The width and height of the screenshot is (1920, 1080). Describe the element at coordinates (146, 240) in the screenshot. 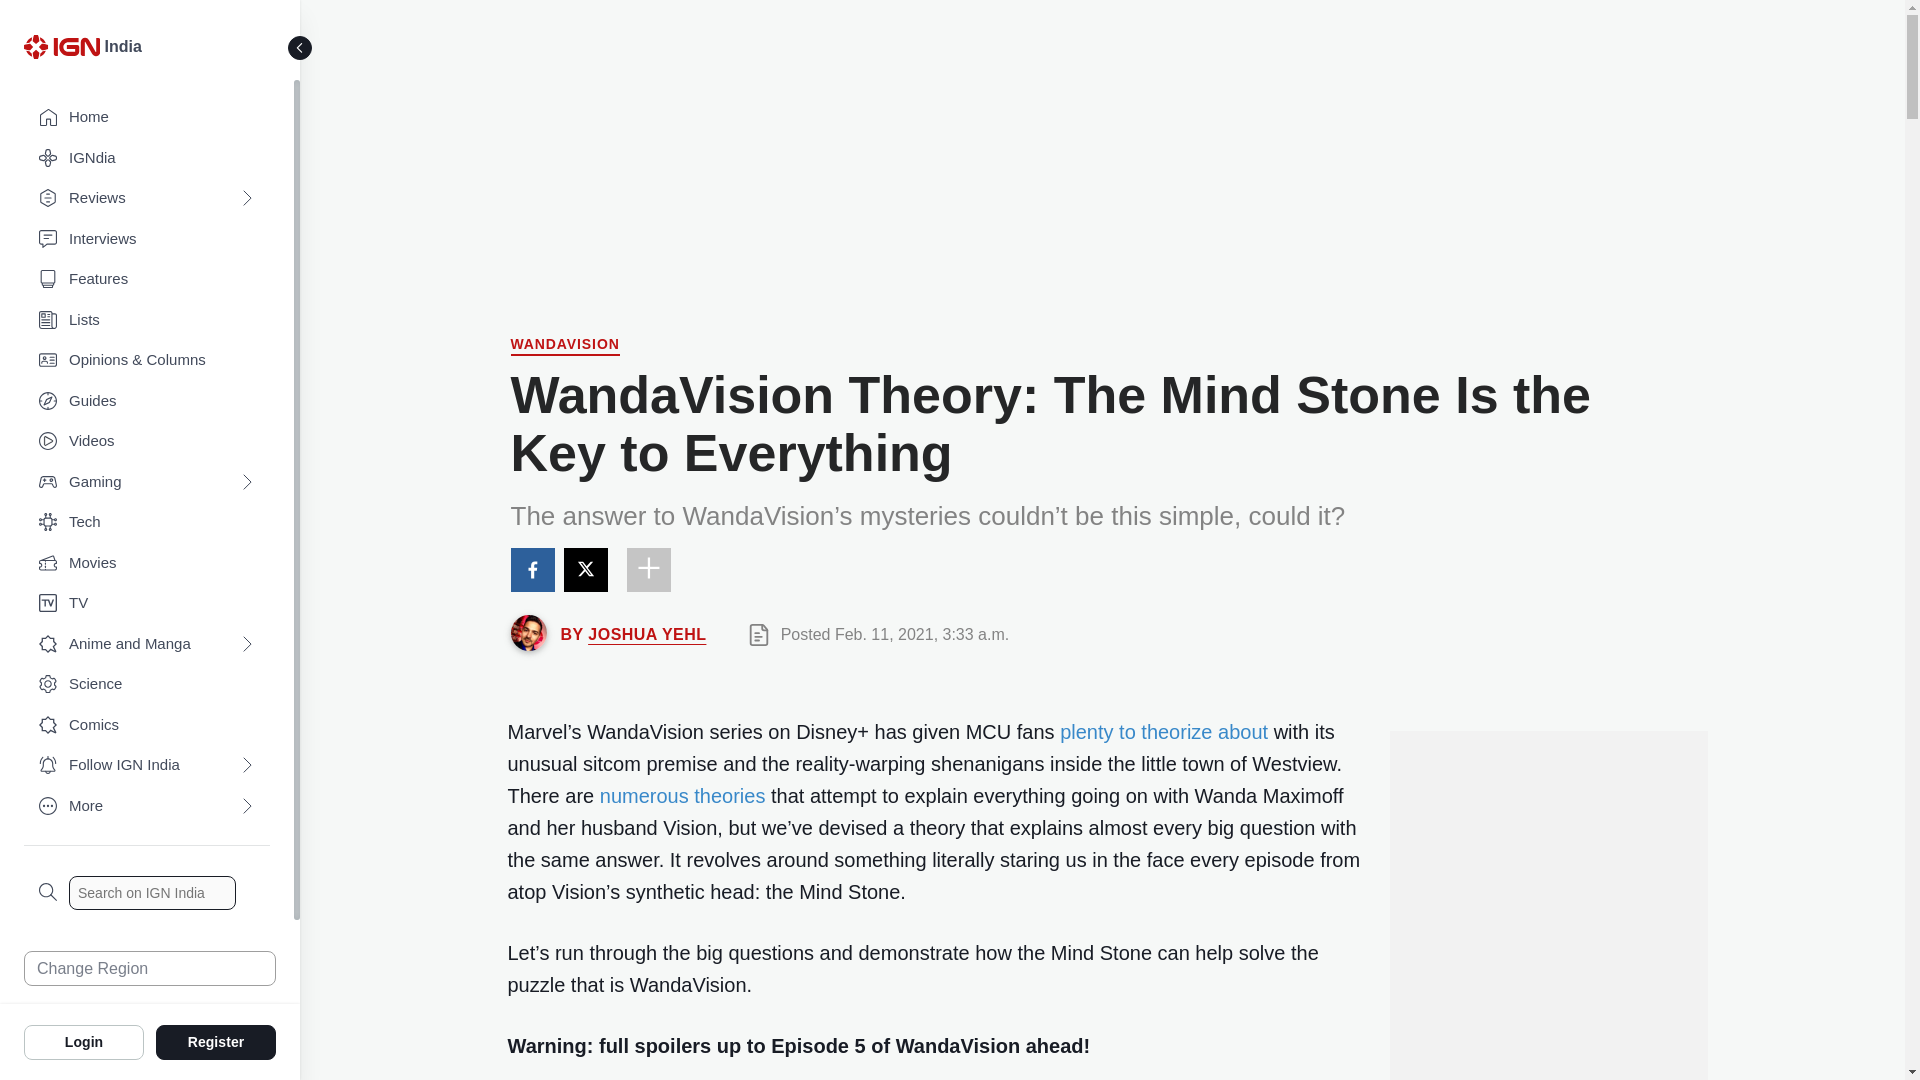

I see `Interviews` at that location.